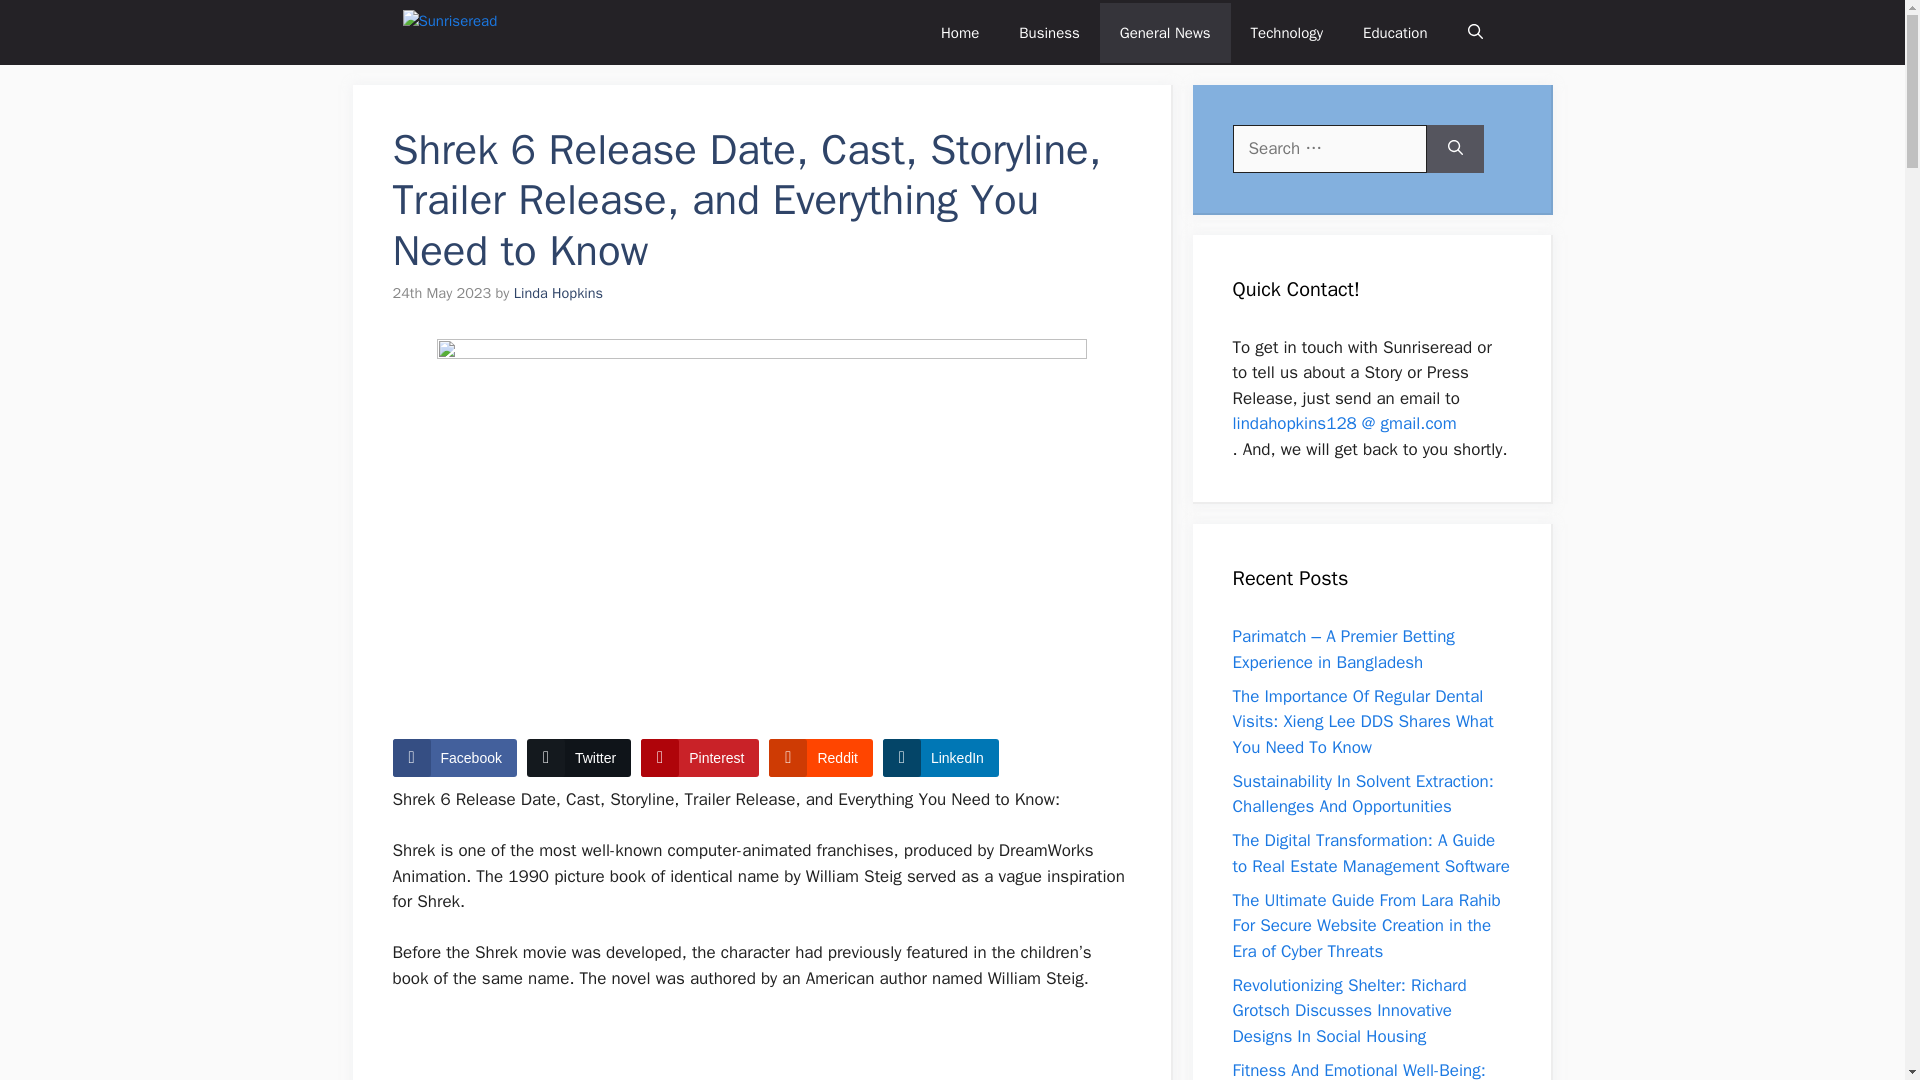  What do you see at coordinates (700, 757) in the screenshot?
I see `Pinterest` at bounding box center [700, 757].